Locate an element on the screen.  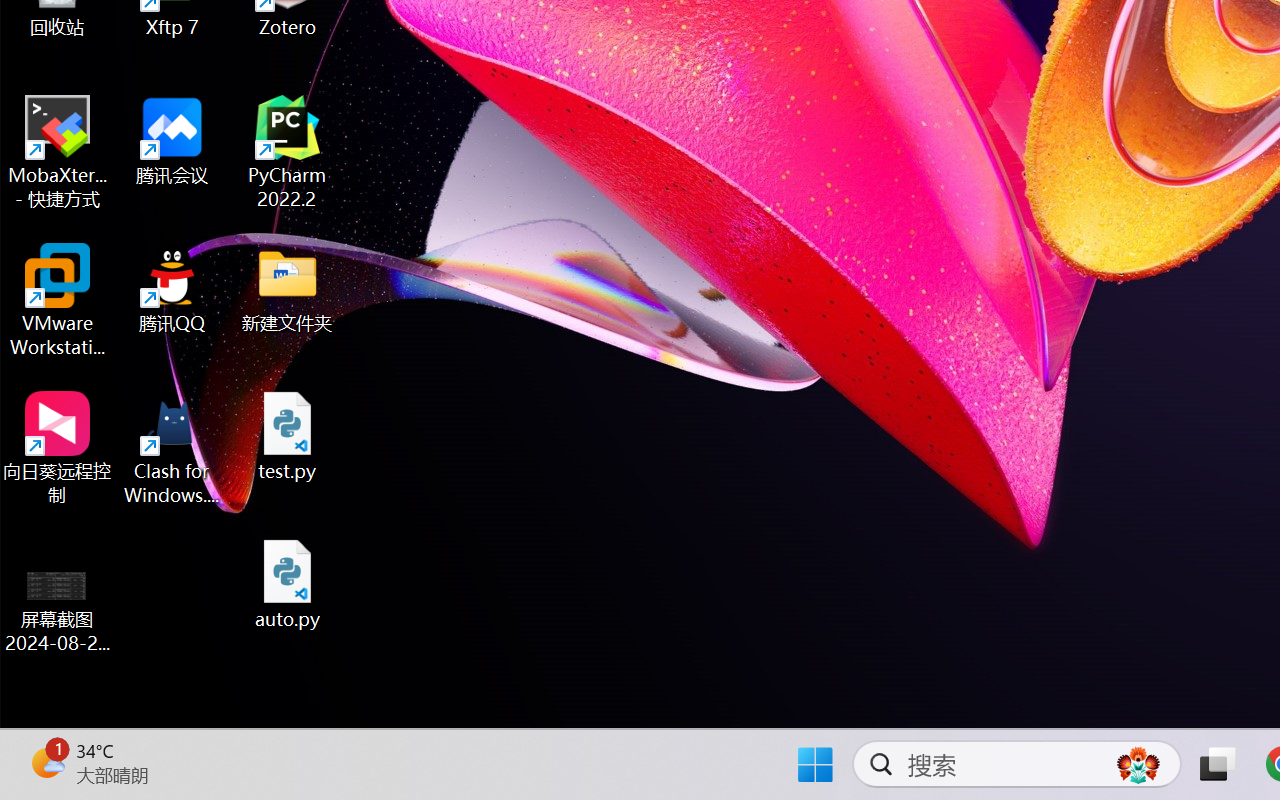
test.py is located at coordinates (288, 436).